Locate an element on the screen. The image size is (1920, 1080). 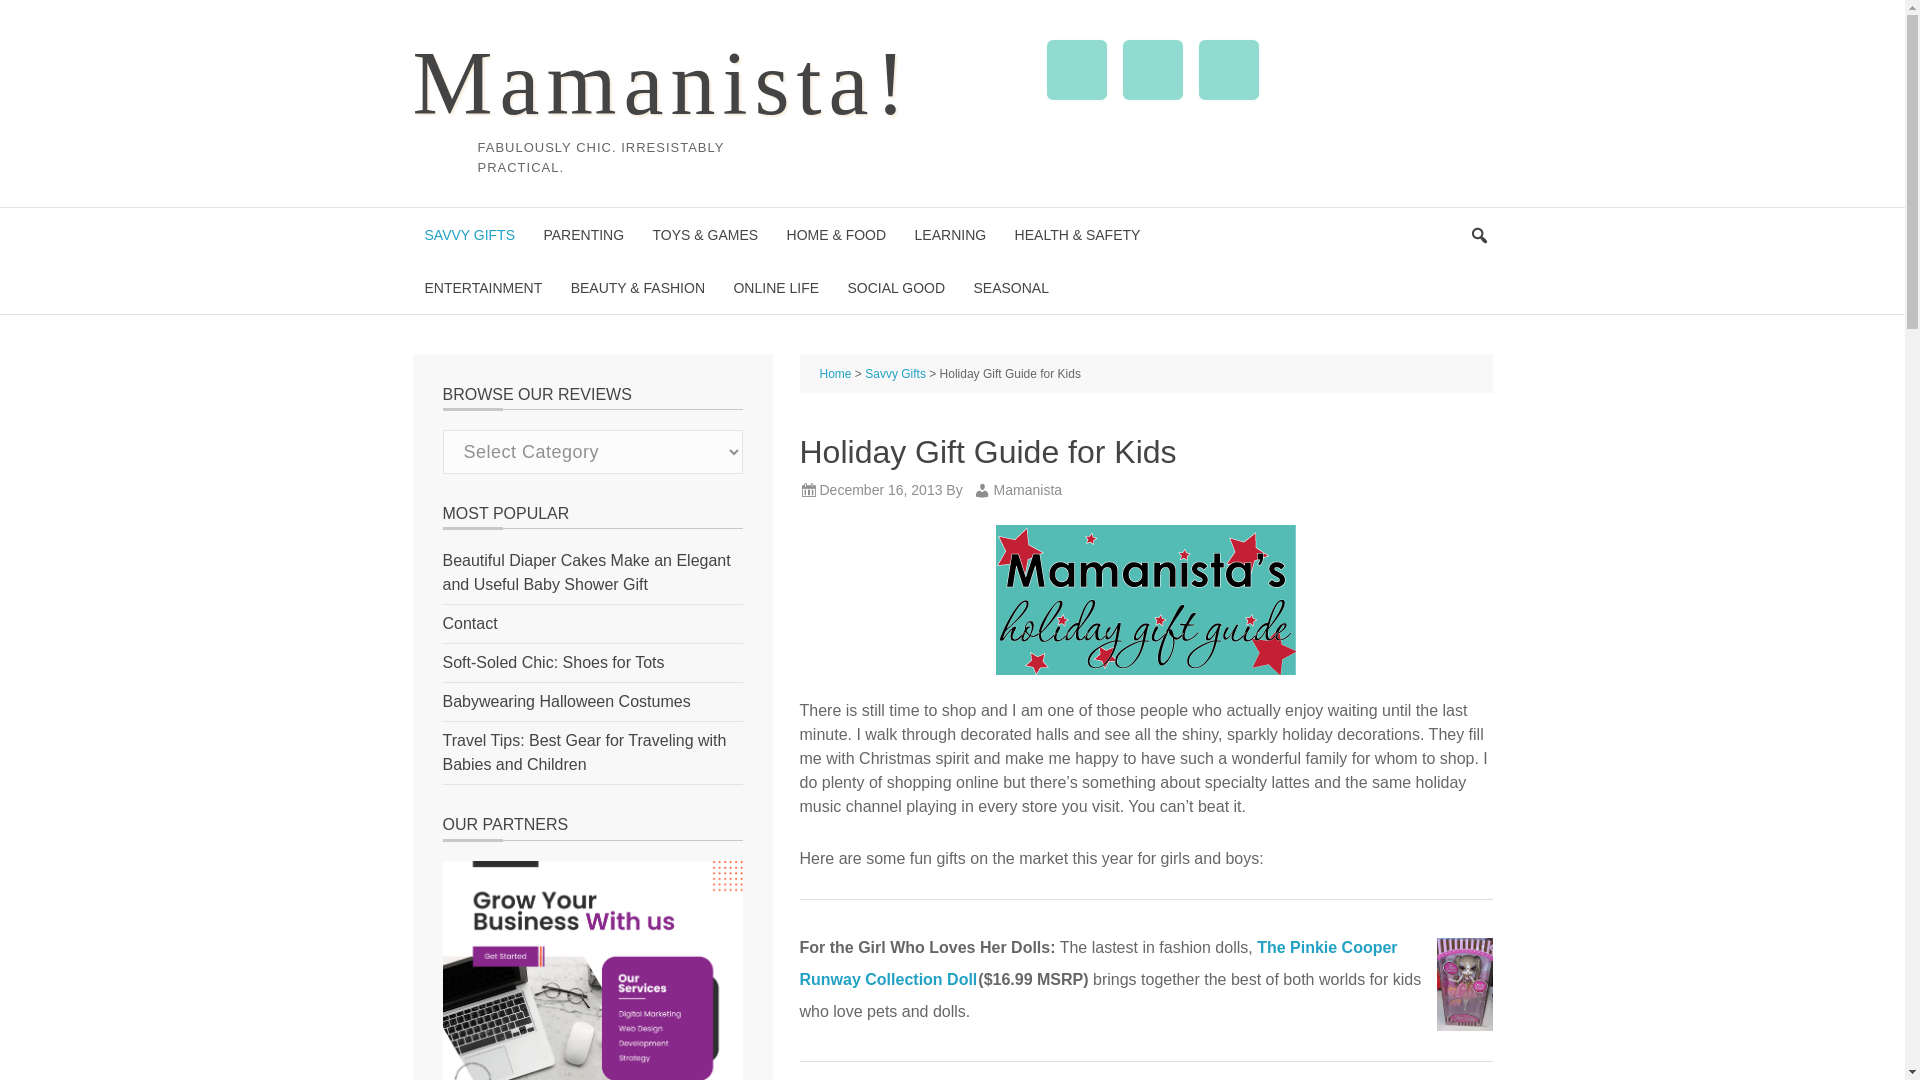
ONLINE LIFE is located at coordinates (776, 288).